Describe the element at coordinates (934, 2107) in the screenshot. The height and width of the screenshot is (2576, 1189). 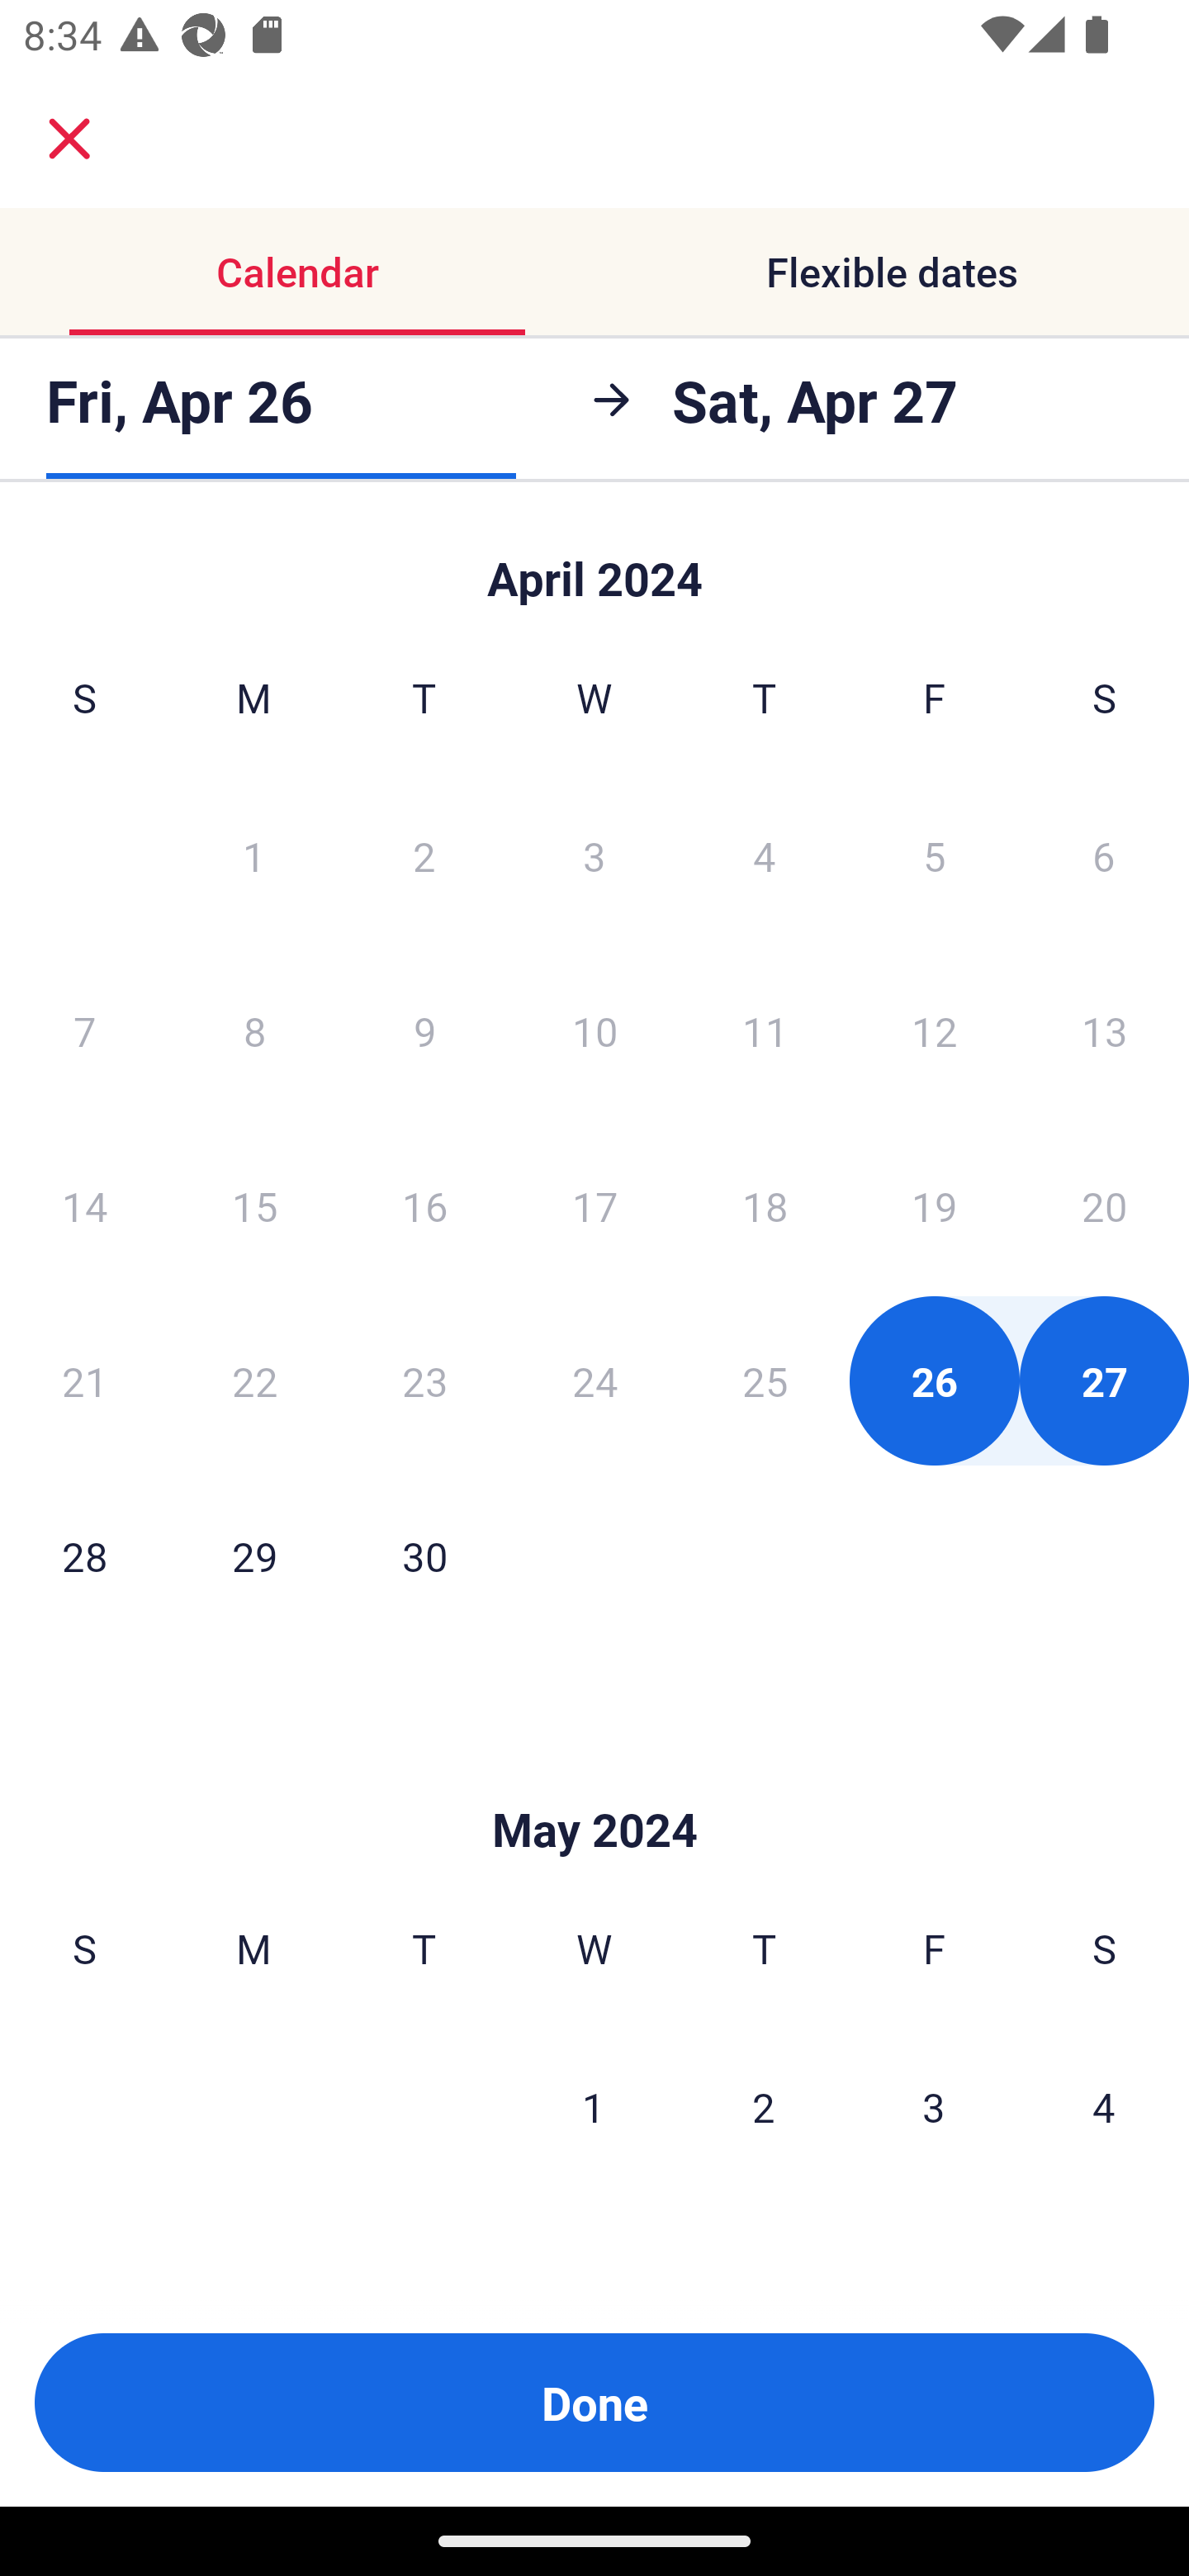
I see `3 Friday, May 3, 2024` at that location.